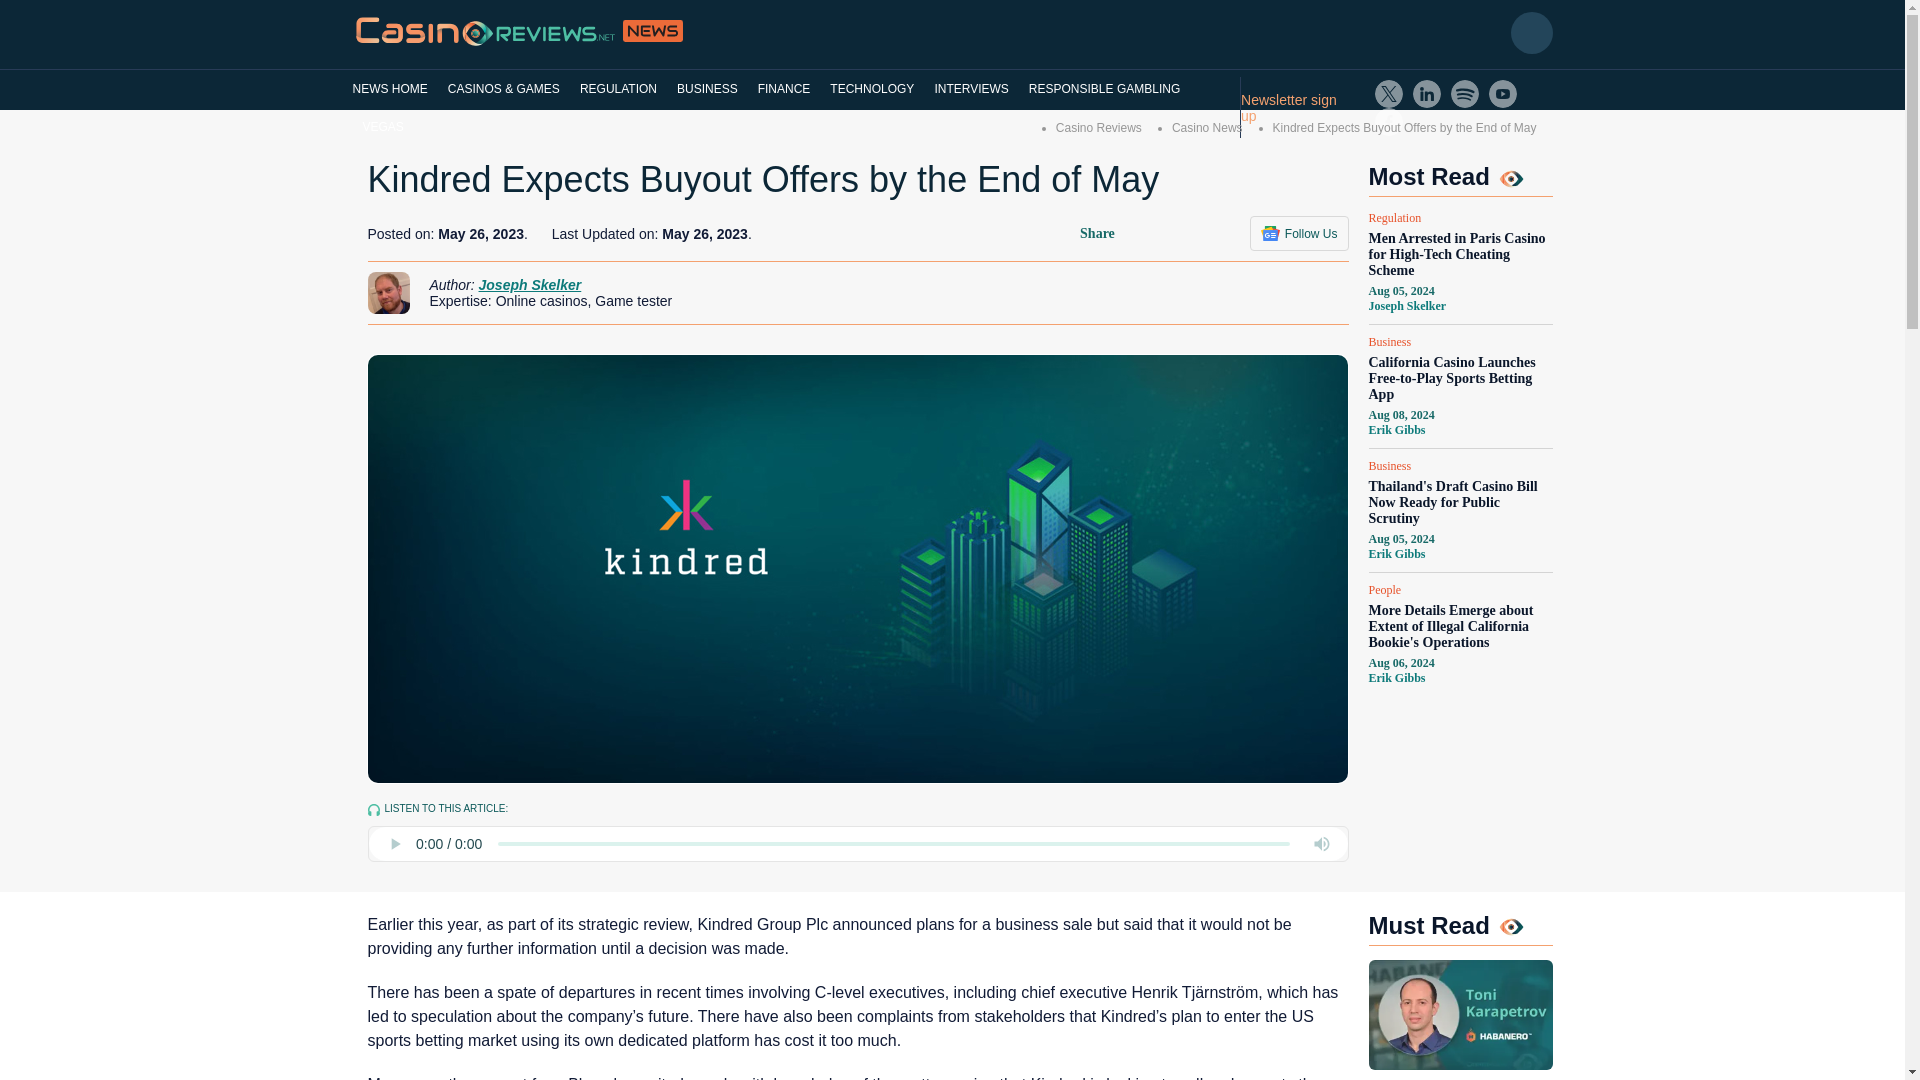  What do you see at coordinates (1459, 254) in the screenshot?
I see `Men Arrested in Paris Casino for High-Tech Cheating Scheme` at bounding box center [1459, 254].